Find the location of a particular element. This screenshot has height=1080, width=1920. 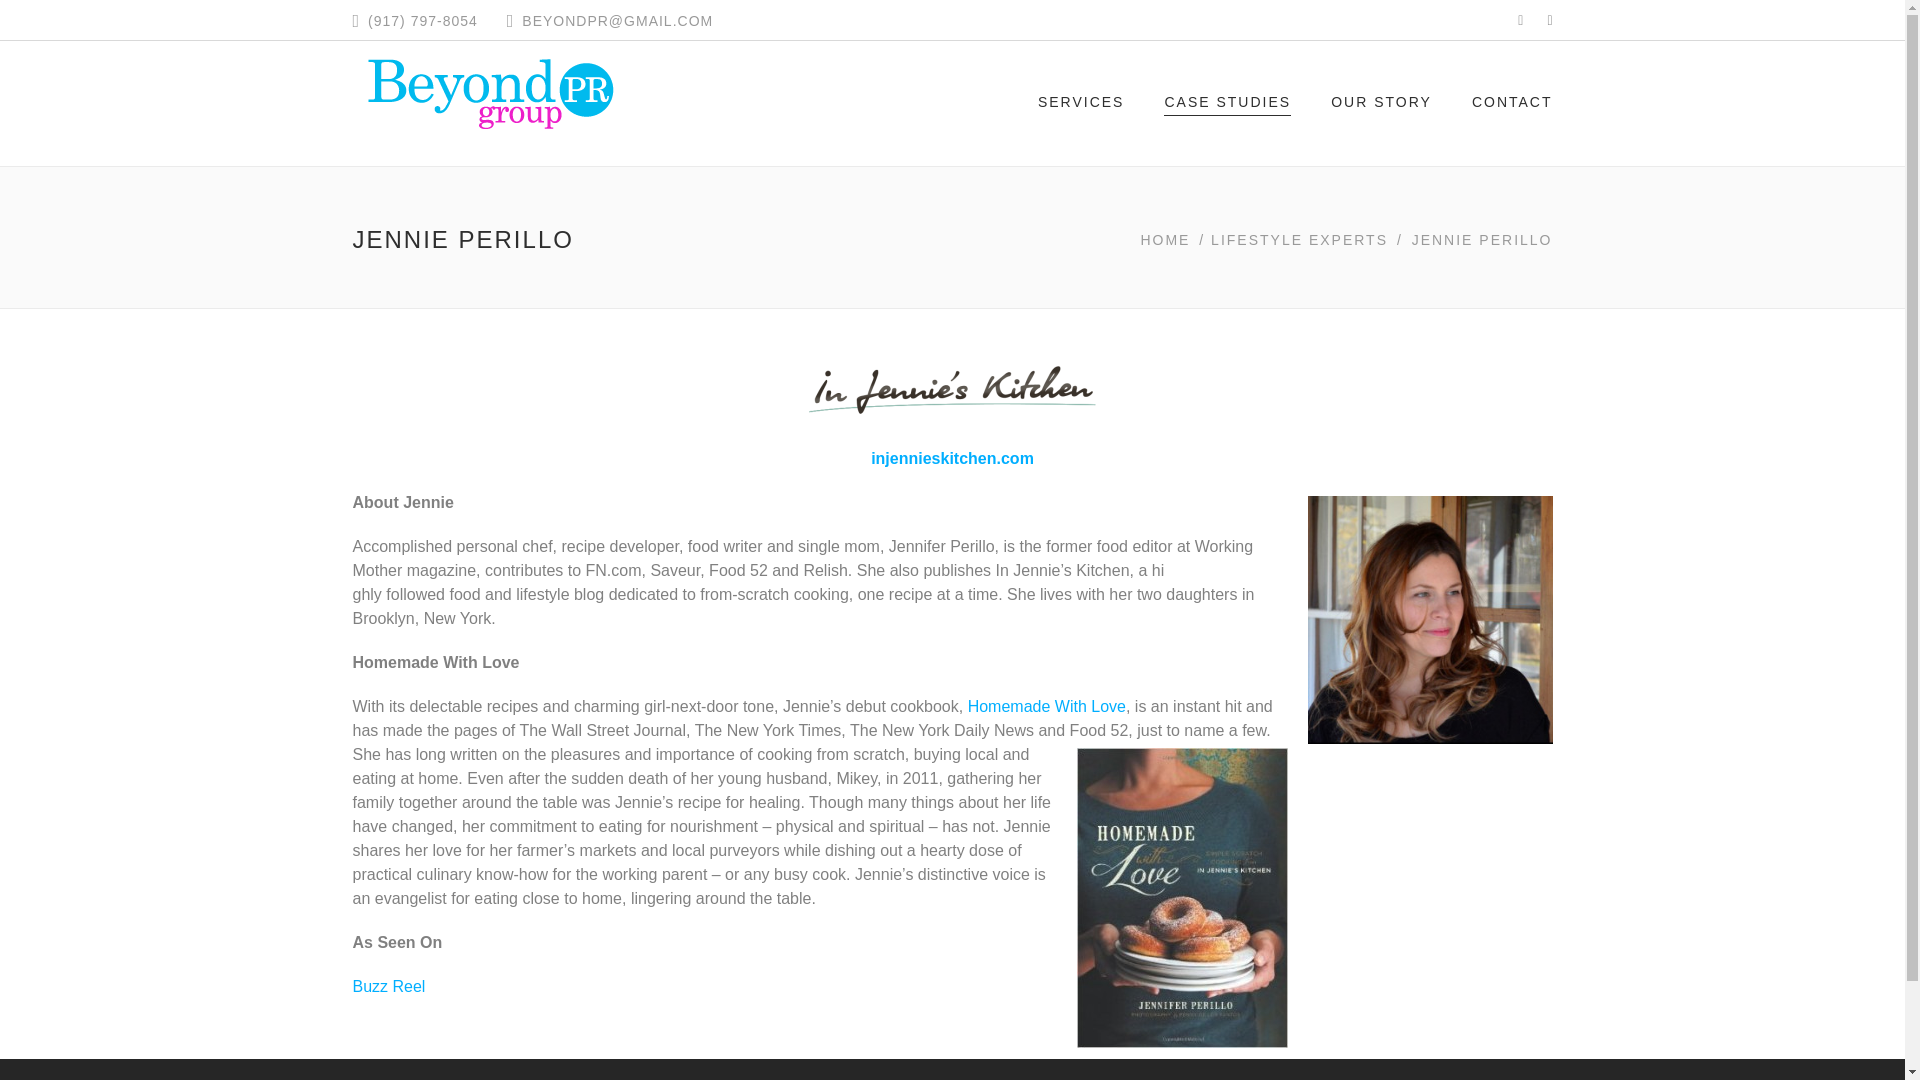

HOME is located at coordinates (1166, 239).